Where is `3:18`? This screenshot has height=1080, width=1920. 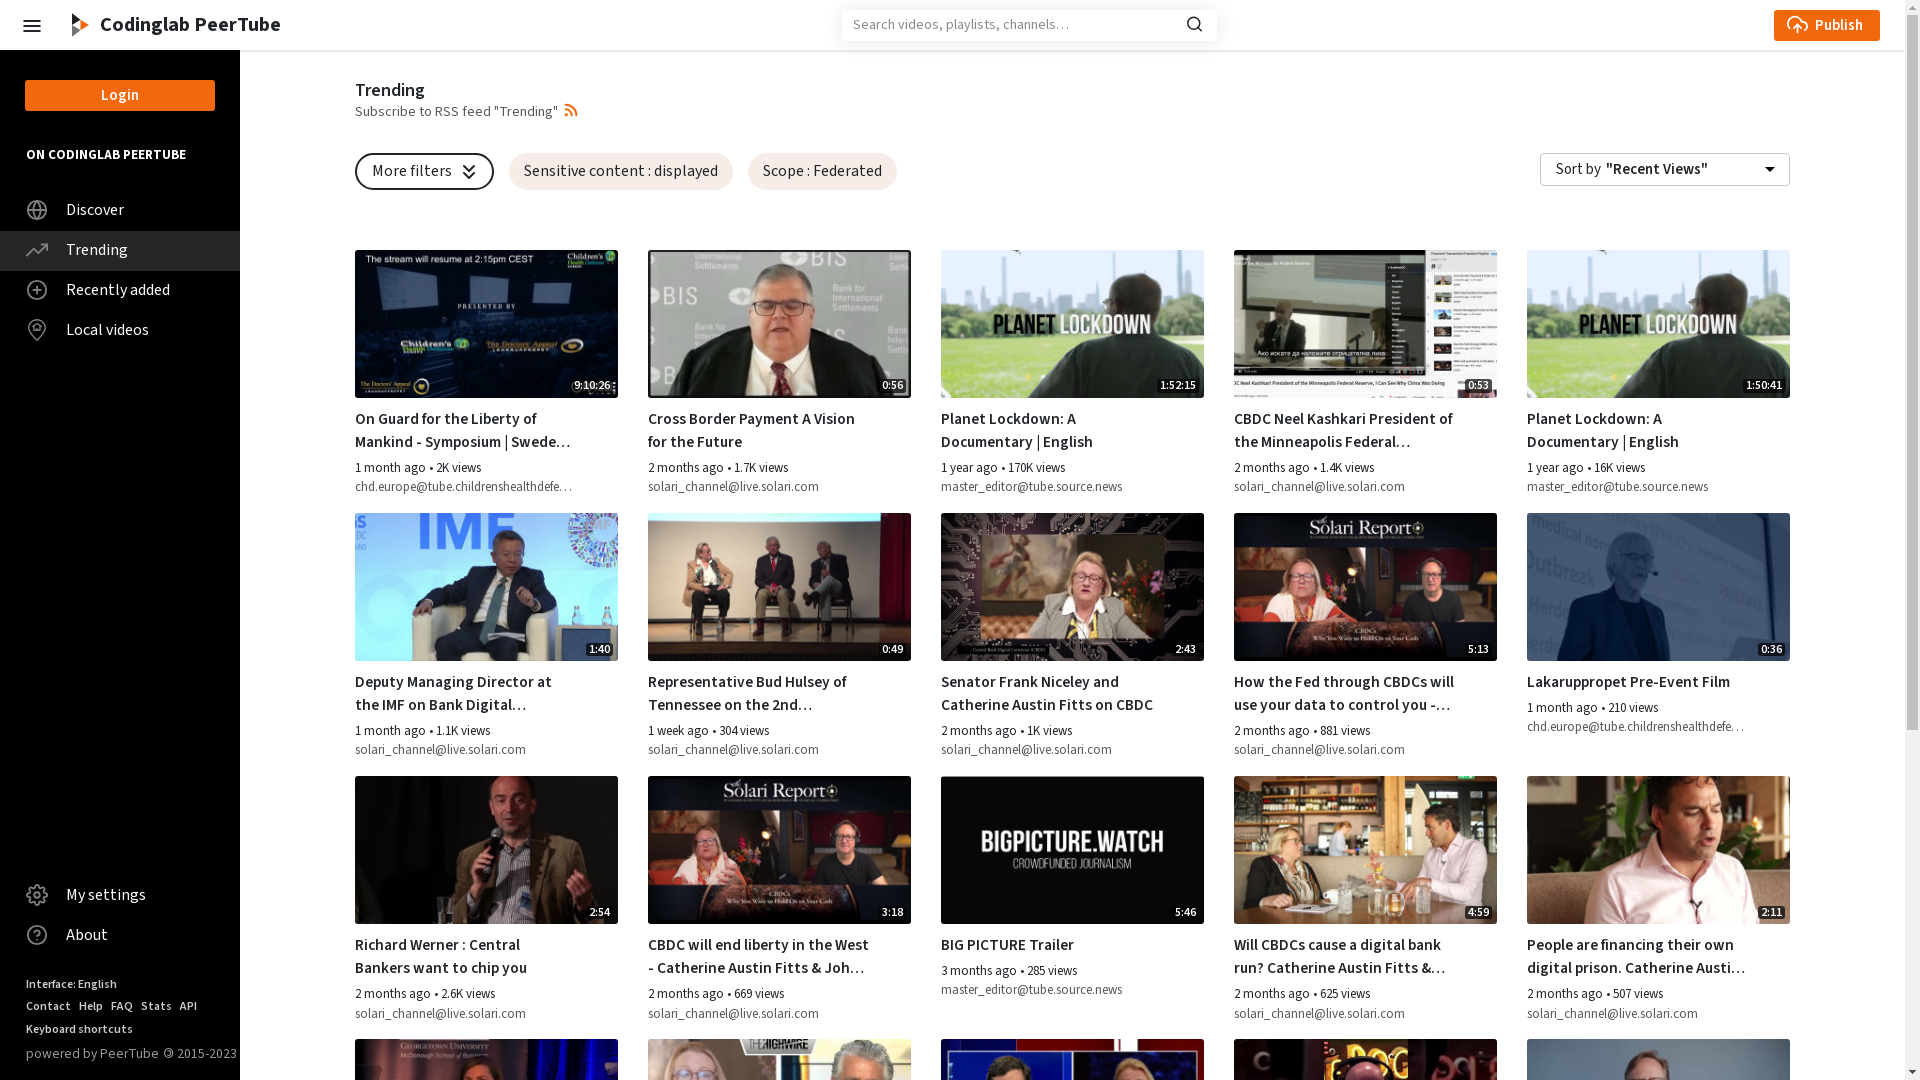 3:18 is located at coordinates (780, 850).